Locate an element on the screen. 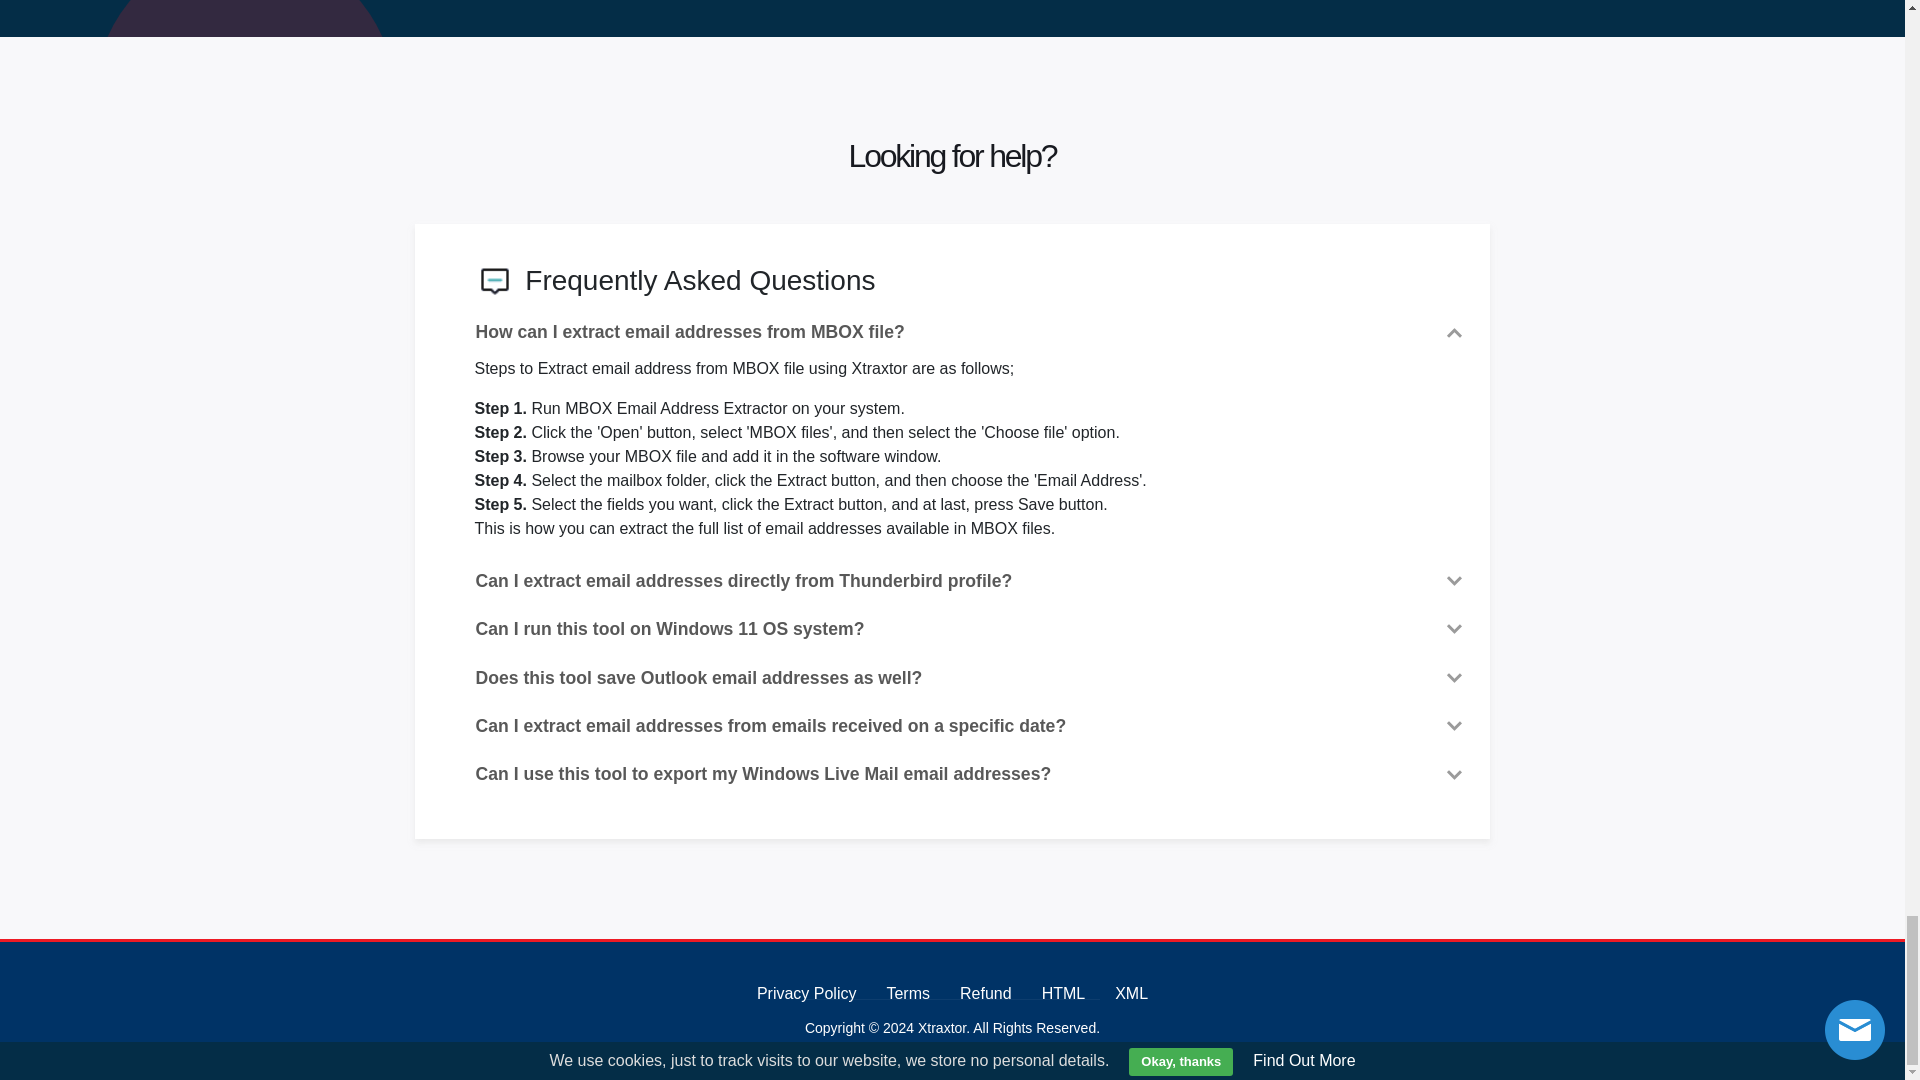 The width and height of the screenshot is (1920, 1080). Refund is located at coordinates (986, 993).